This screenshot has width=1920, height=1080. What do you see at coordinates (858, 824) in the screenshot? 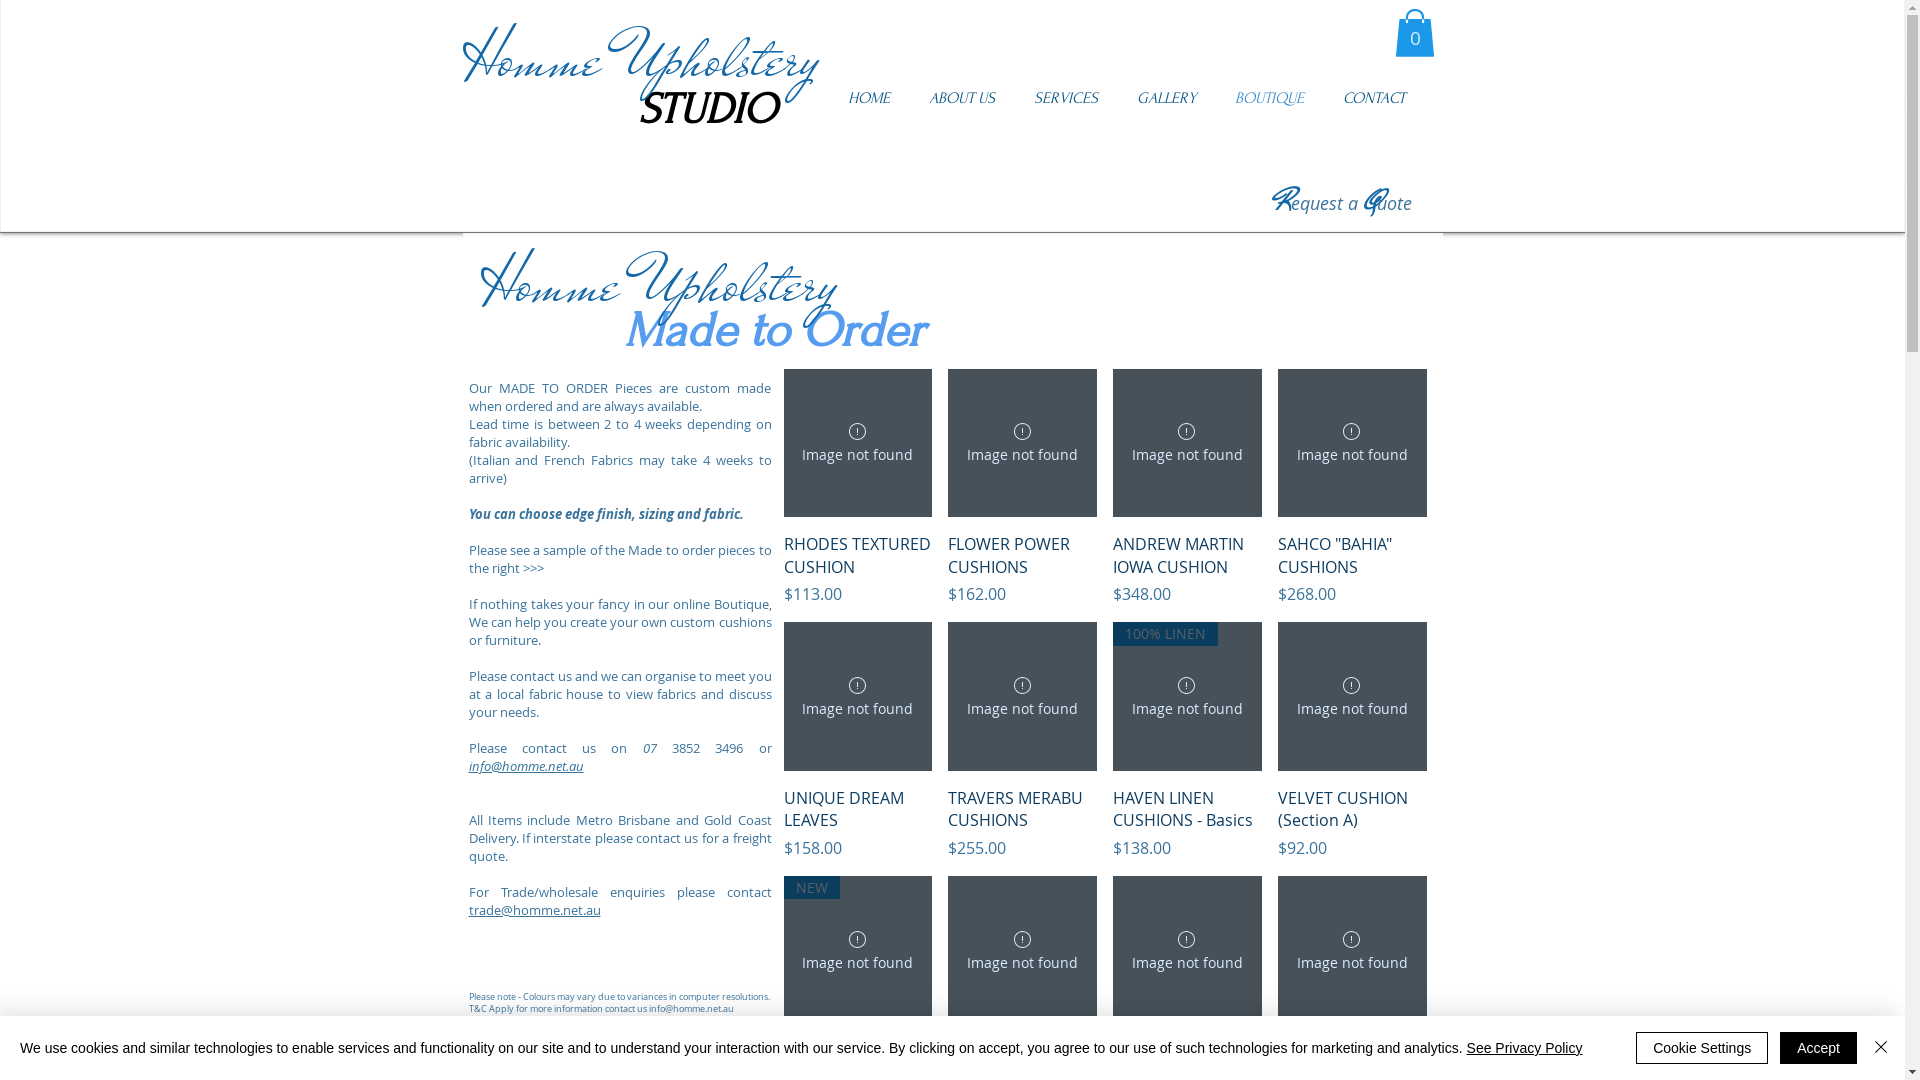
I see `UNIQUE DREAM LEAVES
Price
$158.00` at bounding box center [858, 824].